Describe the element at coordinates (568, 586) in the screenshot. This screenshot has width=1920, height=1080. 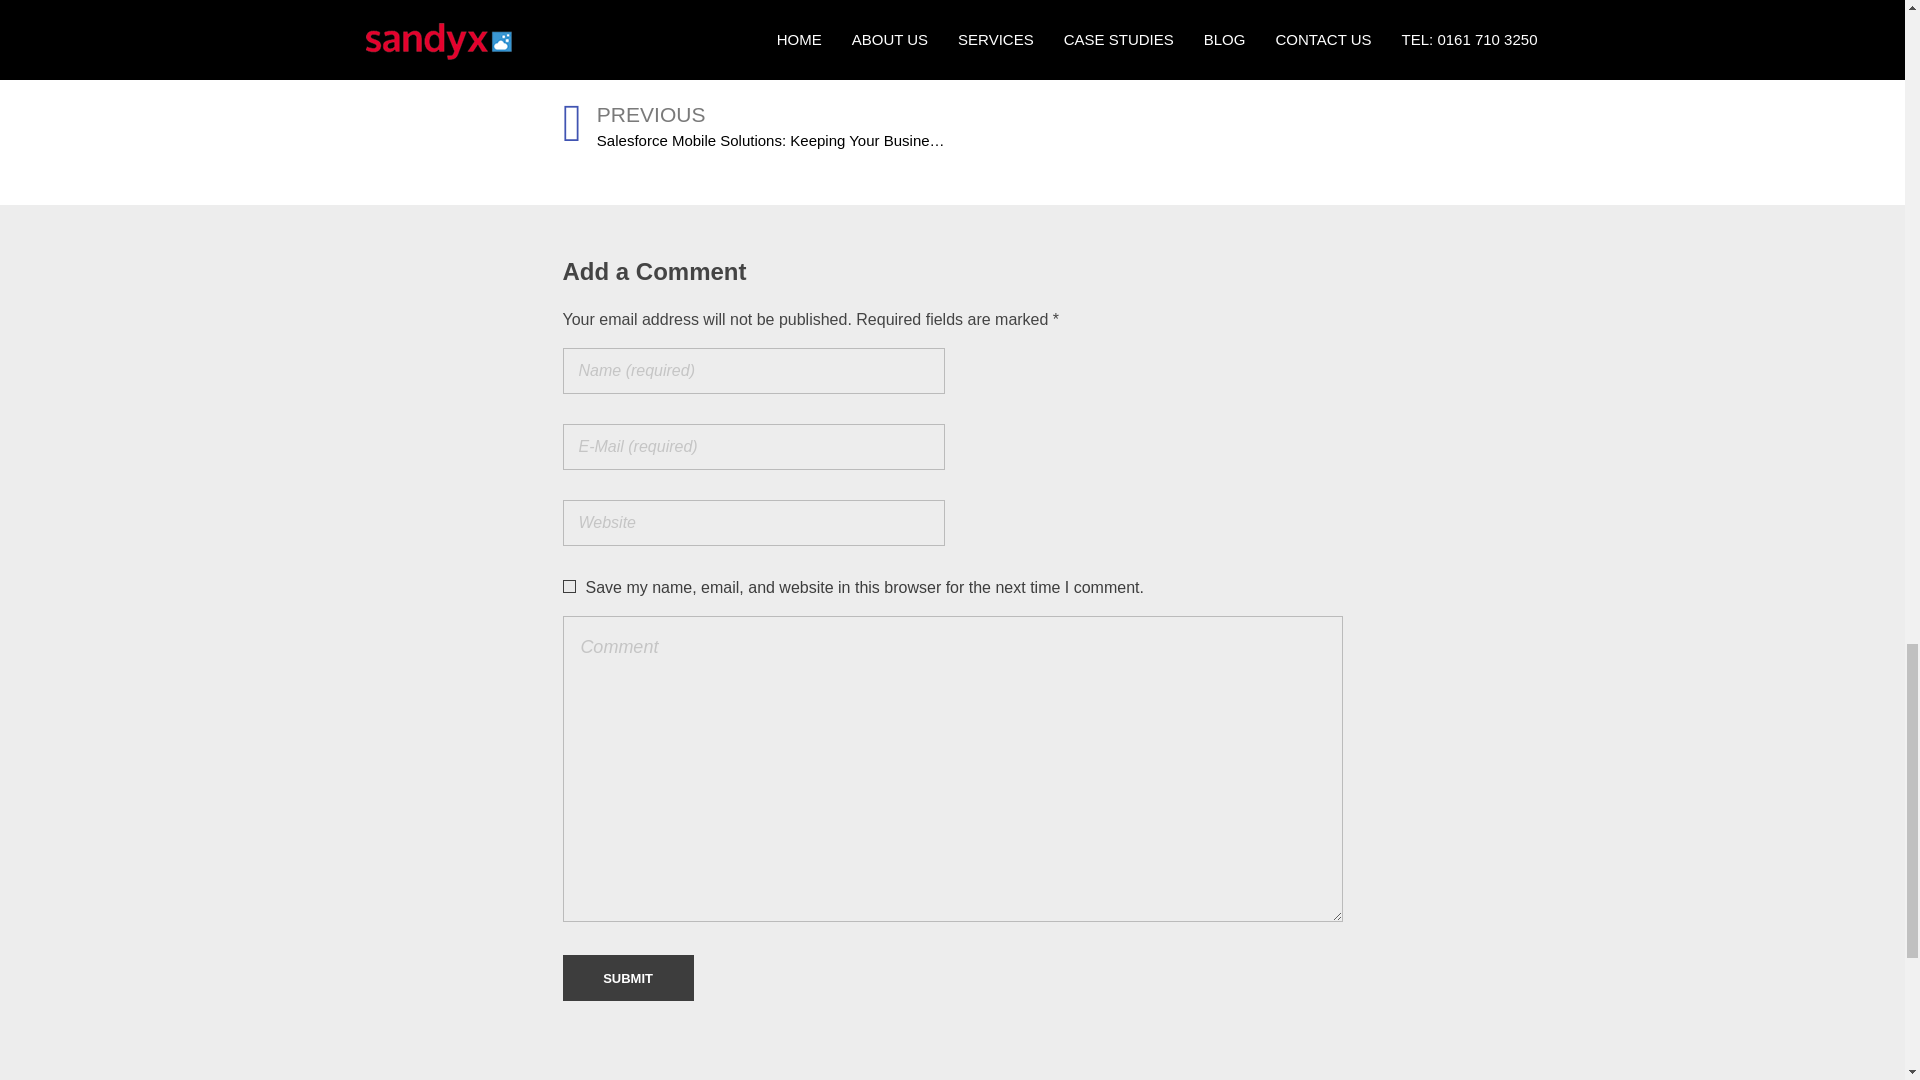
I see `yes` at that location.